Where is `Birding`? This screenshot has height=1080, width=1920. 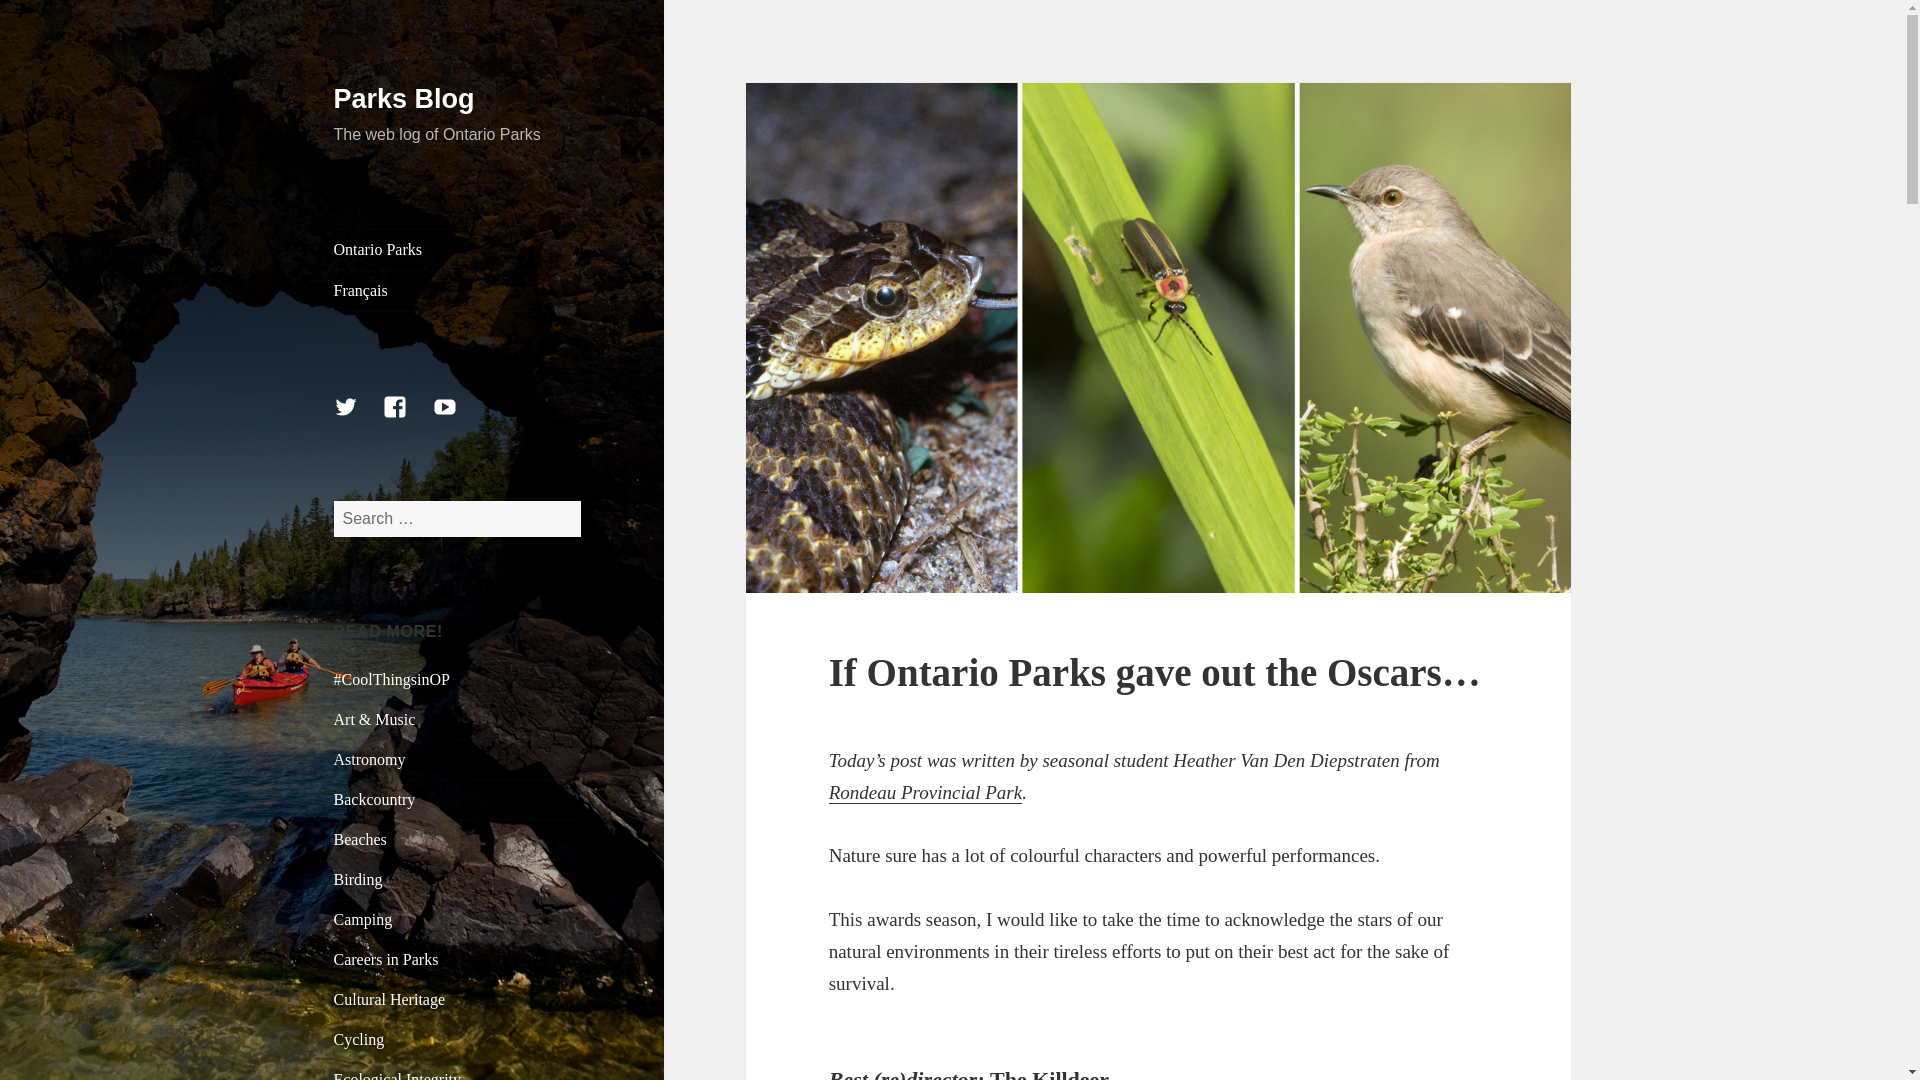
Birding is located at coordinates (358, 878).